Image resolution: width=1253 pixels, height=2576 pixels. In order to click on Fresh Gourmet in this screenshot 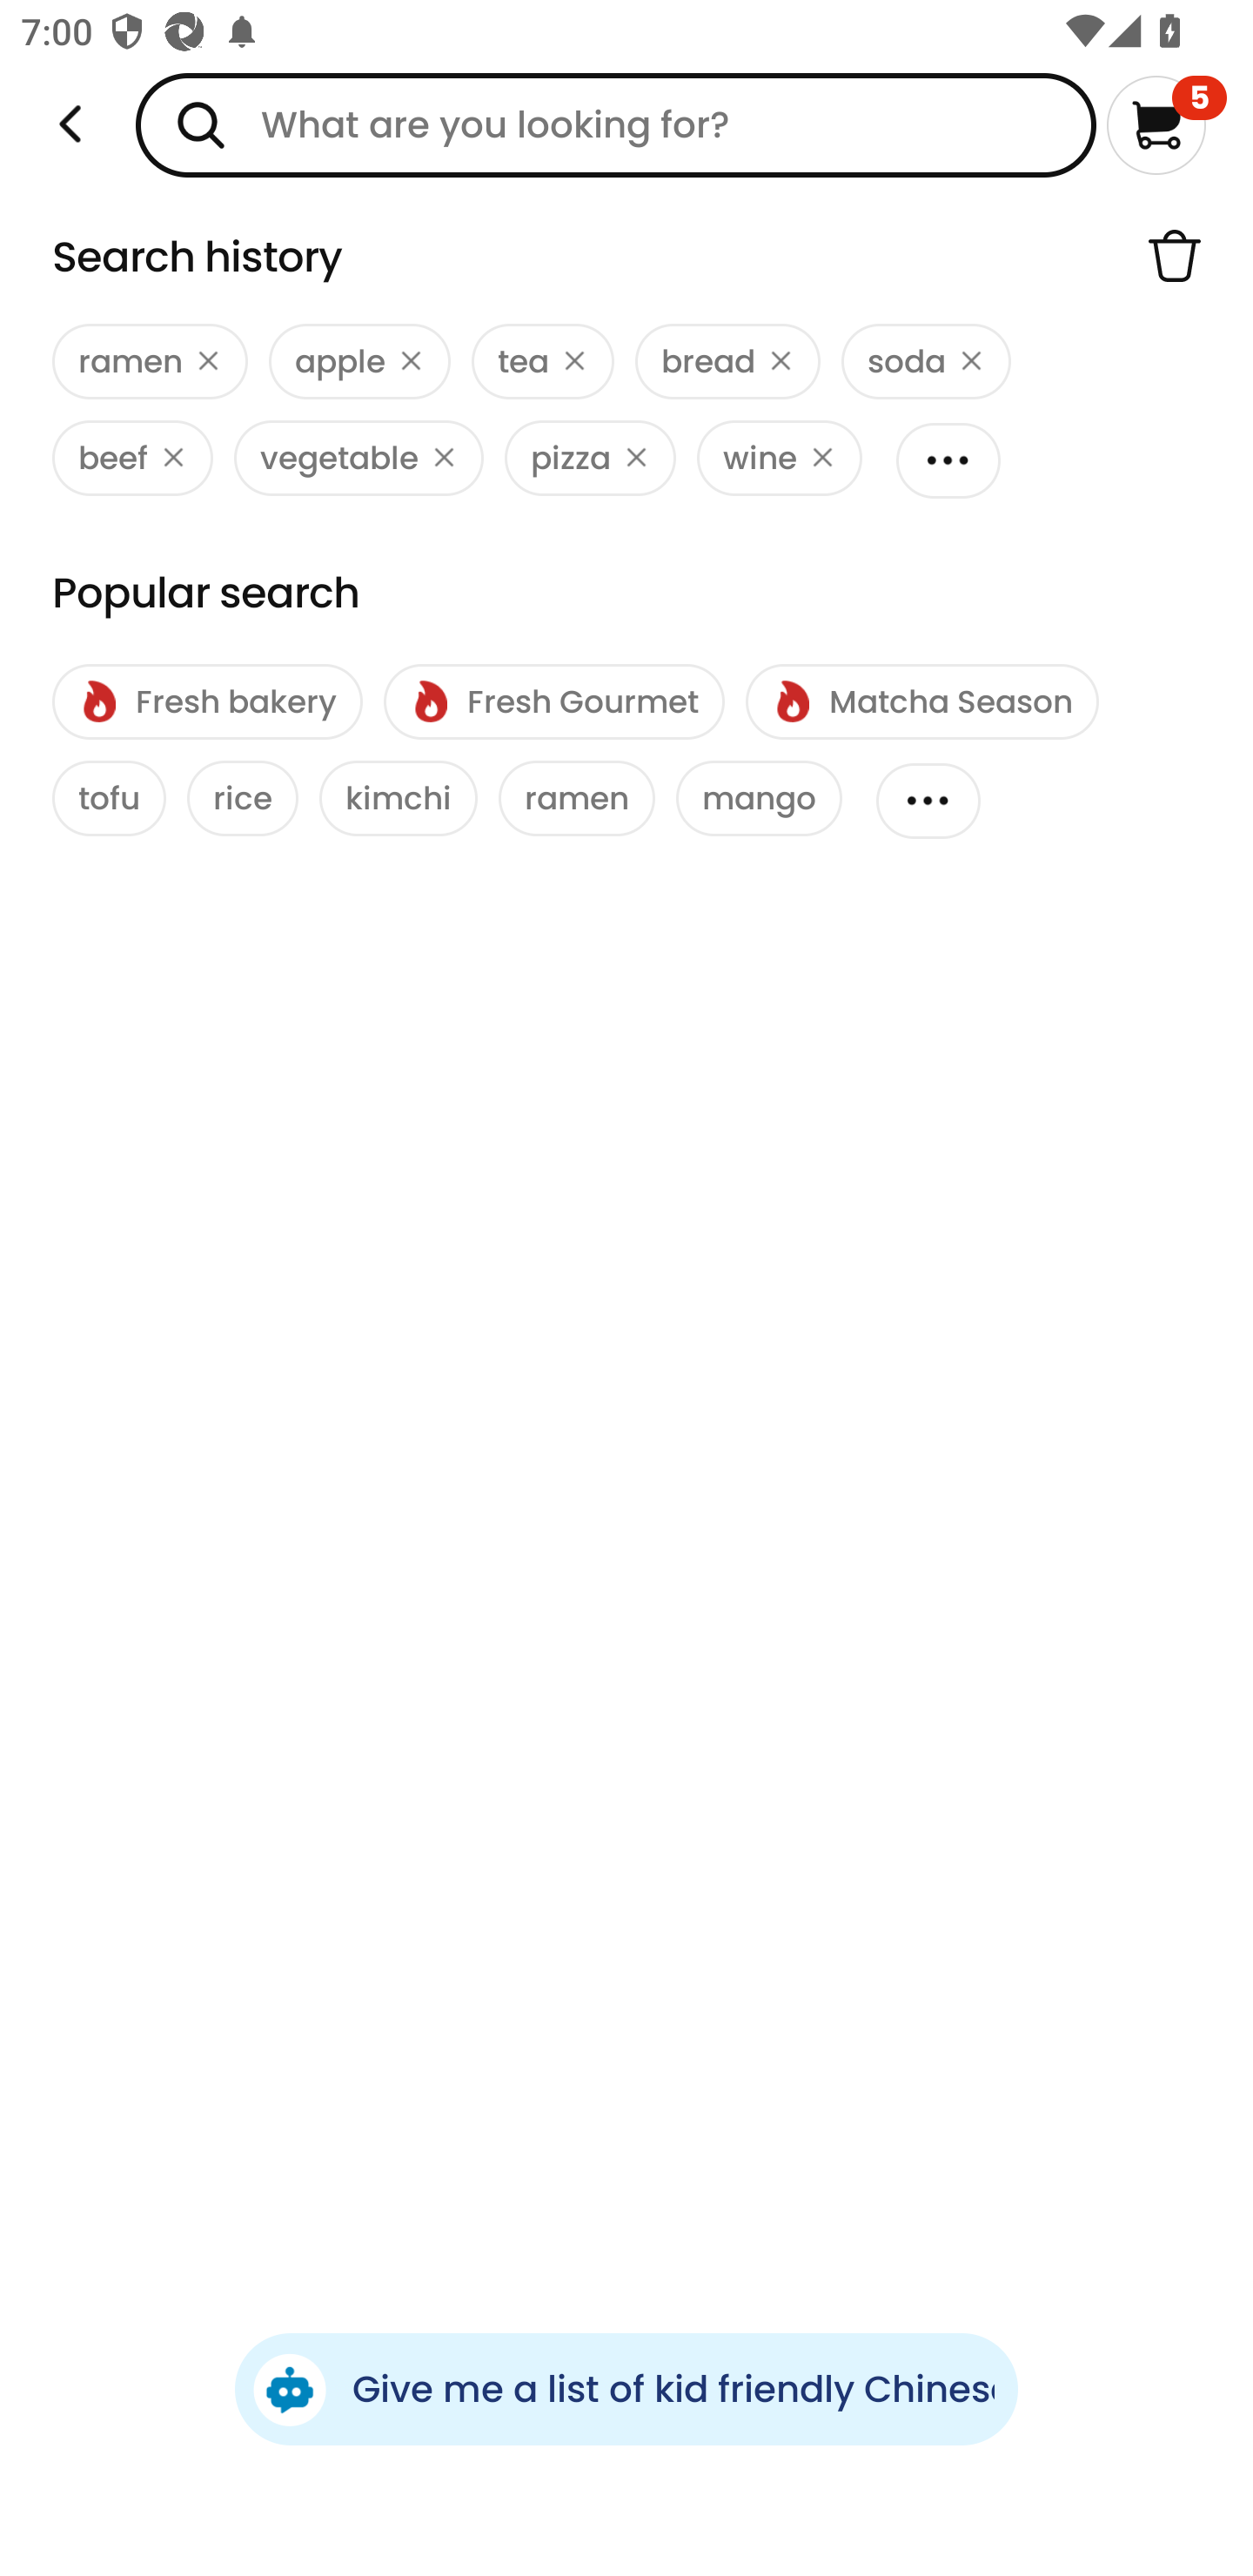, I will do `click(553, 701)`.